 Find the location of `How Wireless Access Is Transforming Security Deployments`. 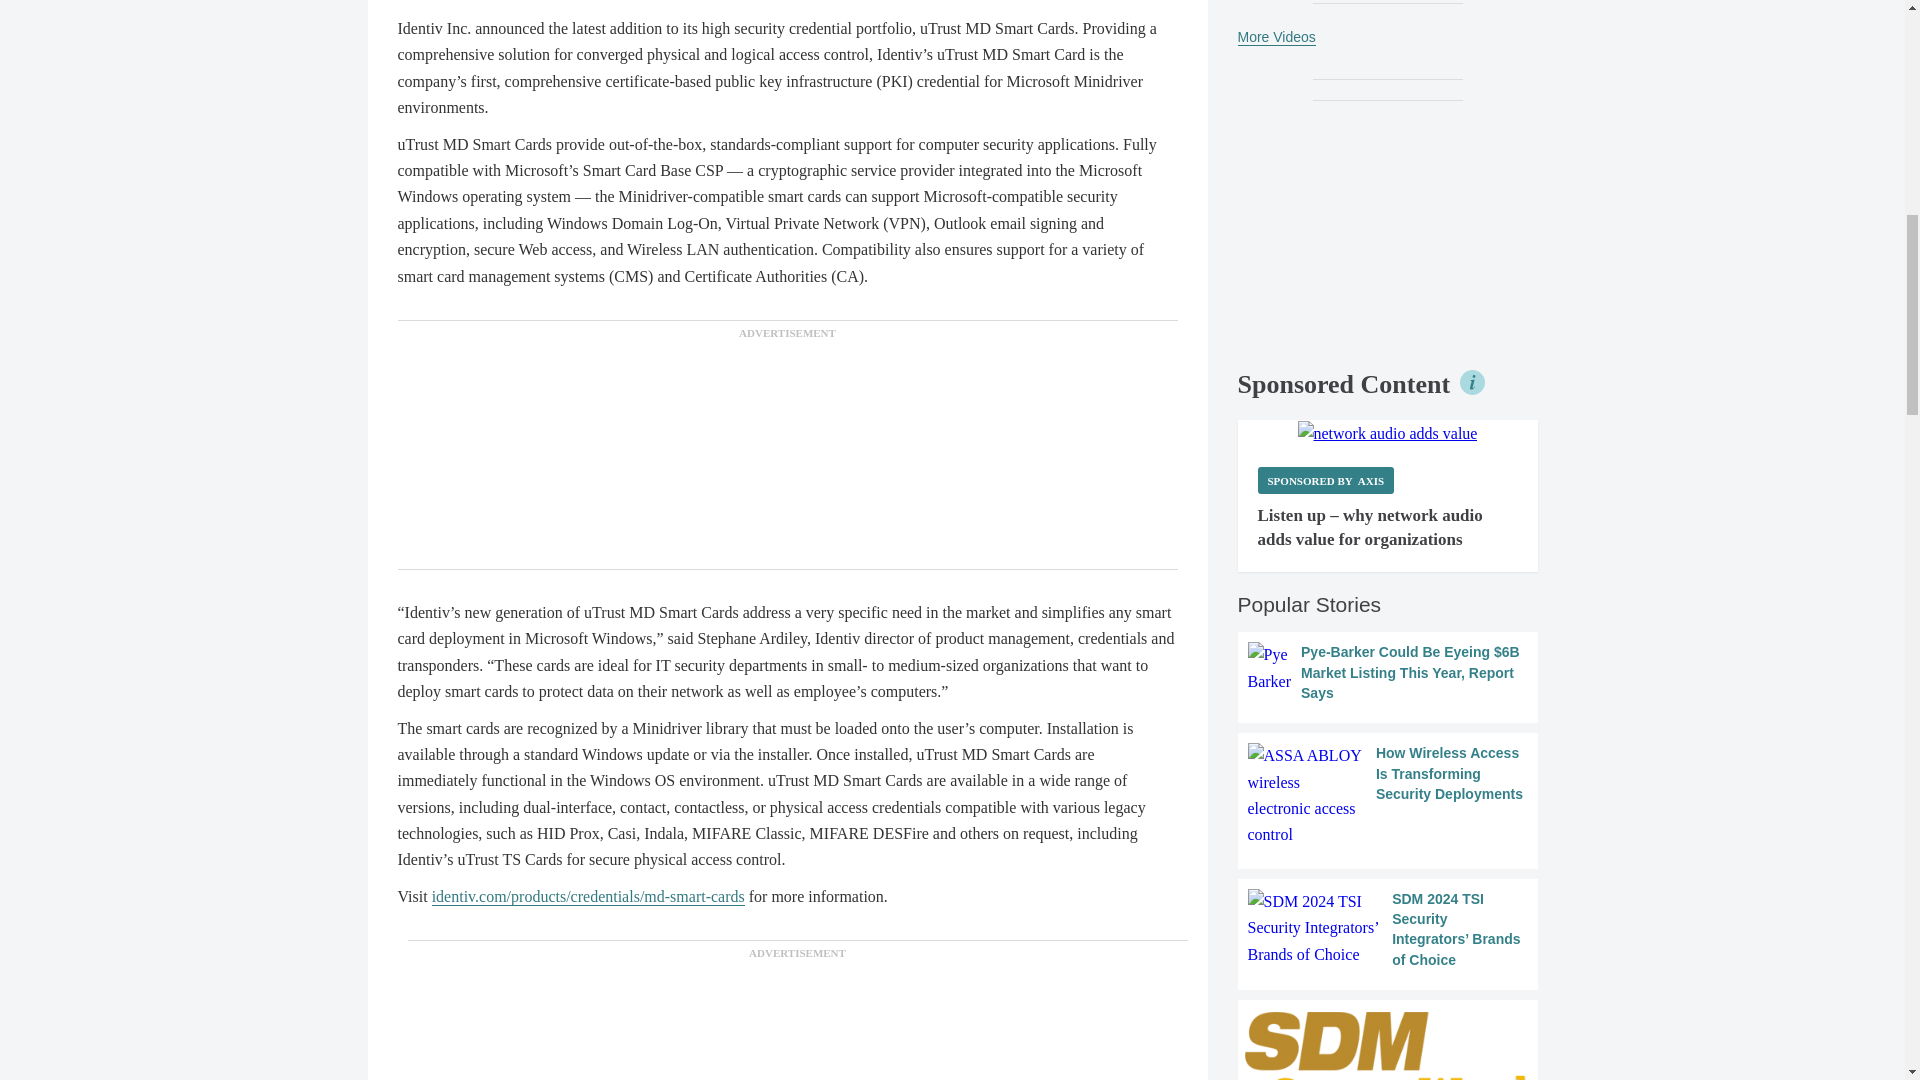

How Wireless Access Is Transforming Security Deployments is located at coordinates (1388, 796).